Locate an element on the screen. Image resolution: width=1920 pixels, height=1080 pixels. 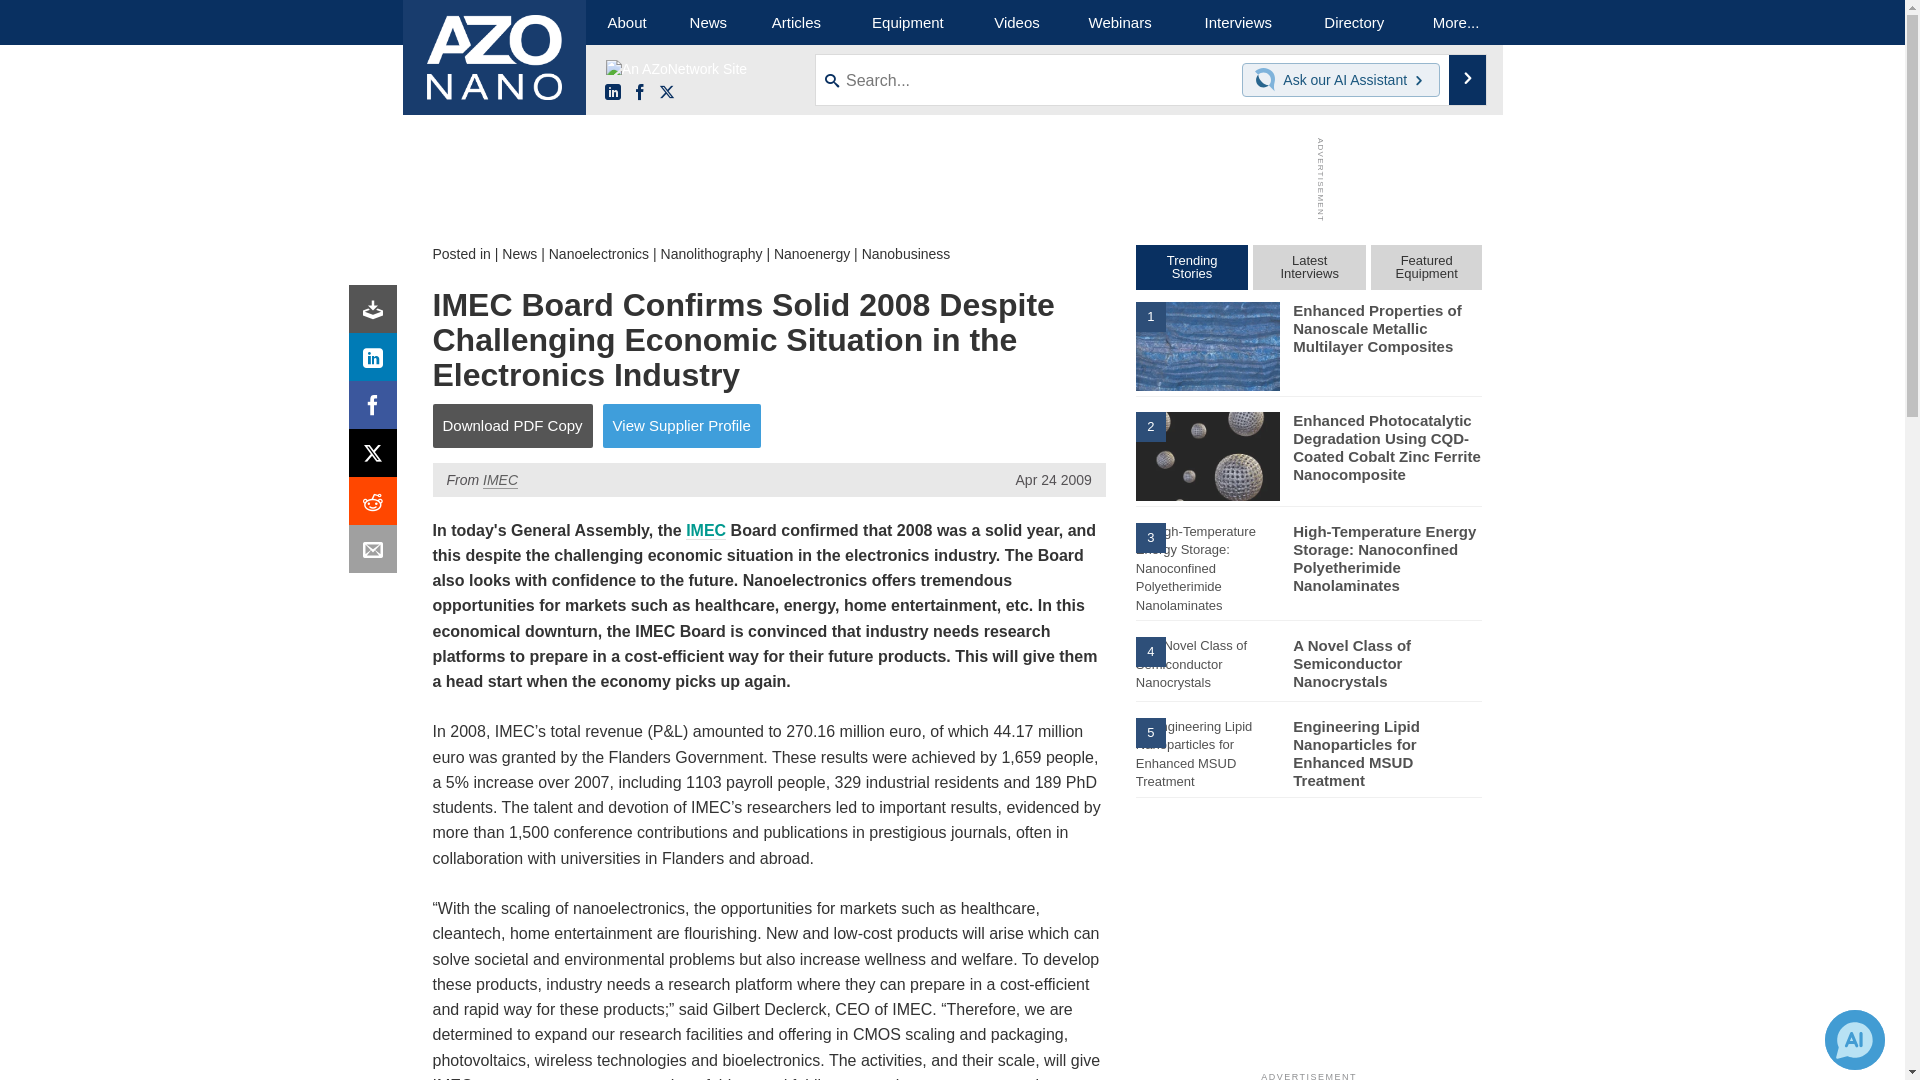
More... is located at coordinates (1456, 22).